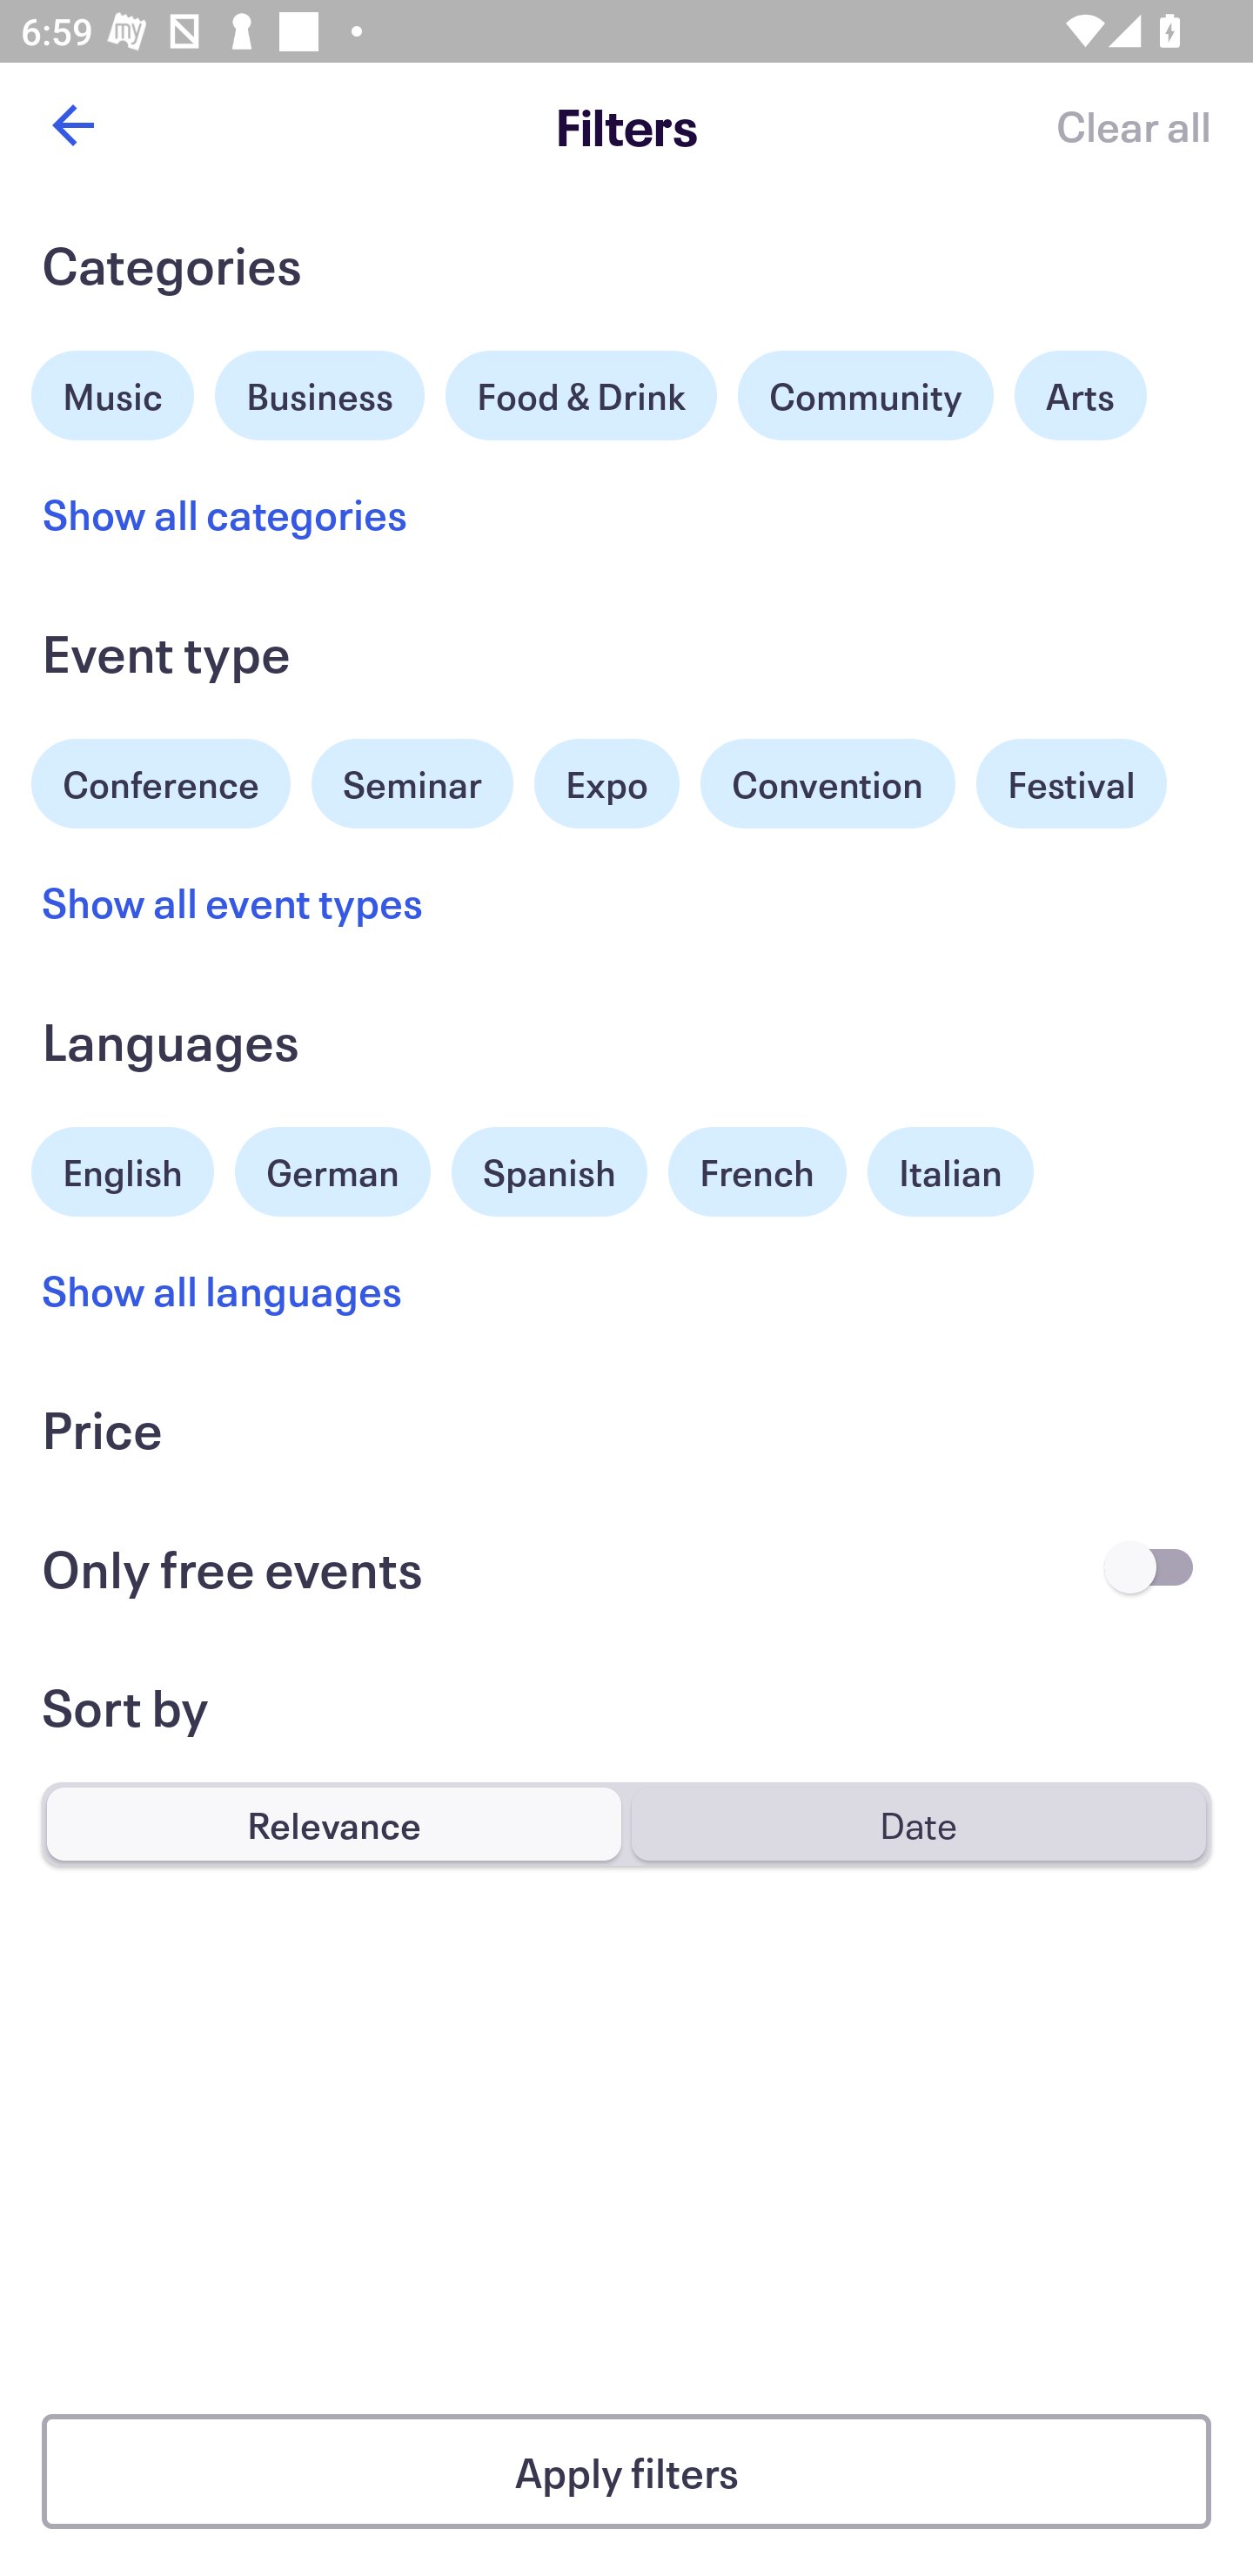 This screenshot has height=2576, width=1253. I want to click on Business, so click(320, 392).